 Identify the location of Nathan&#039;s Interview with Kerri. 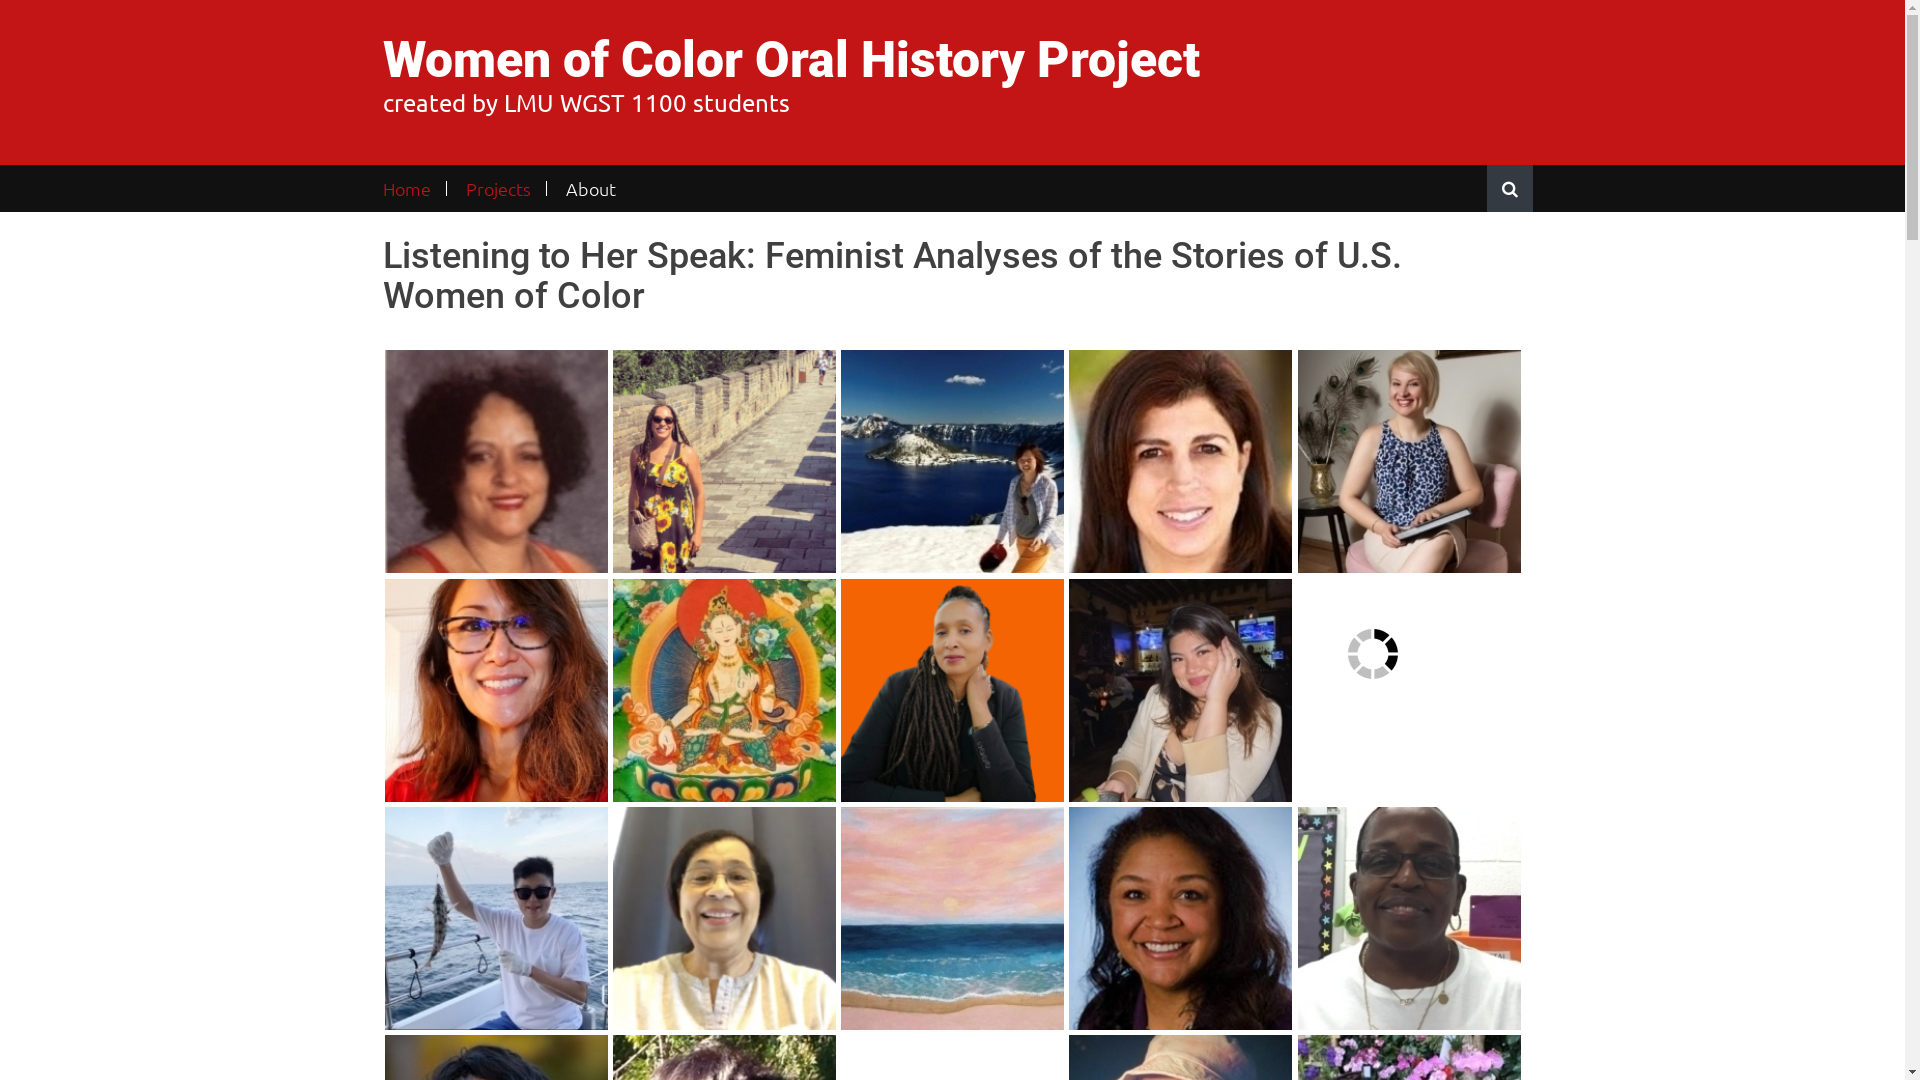
(724, 918).